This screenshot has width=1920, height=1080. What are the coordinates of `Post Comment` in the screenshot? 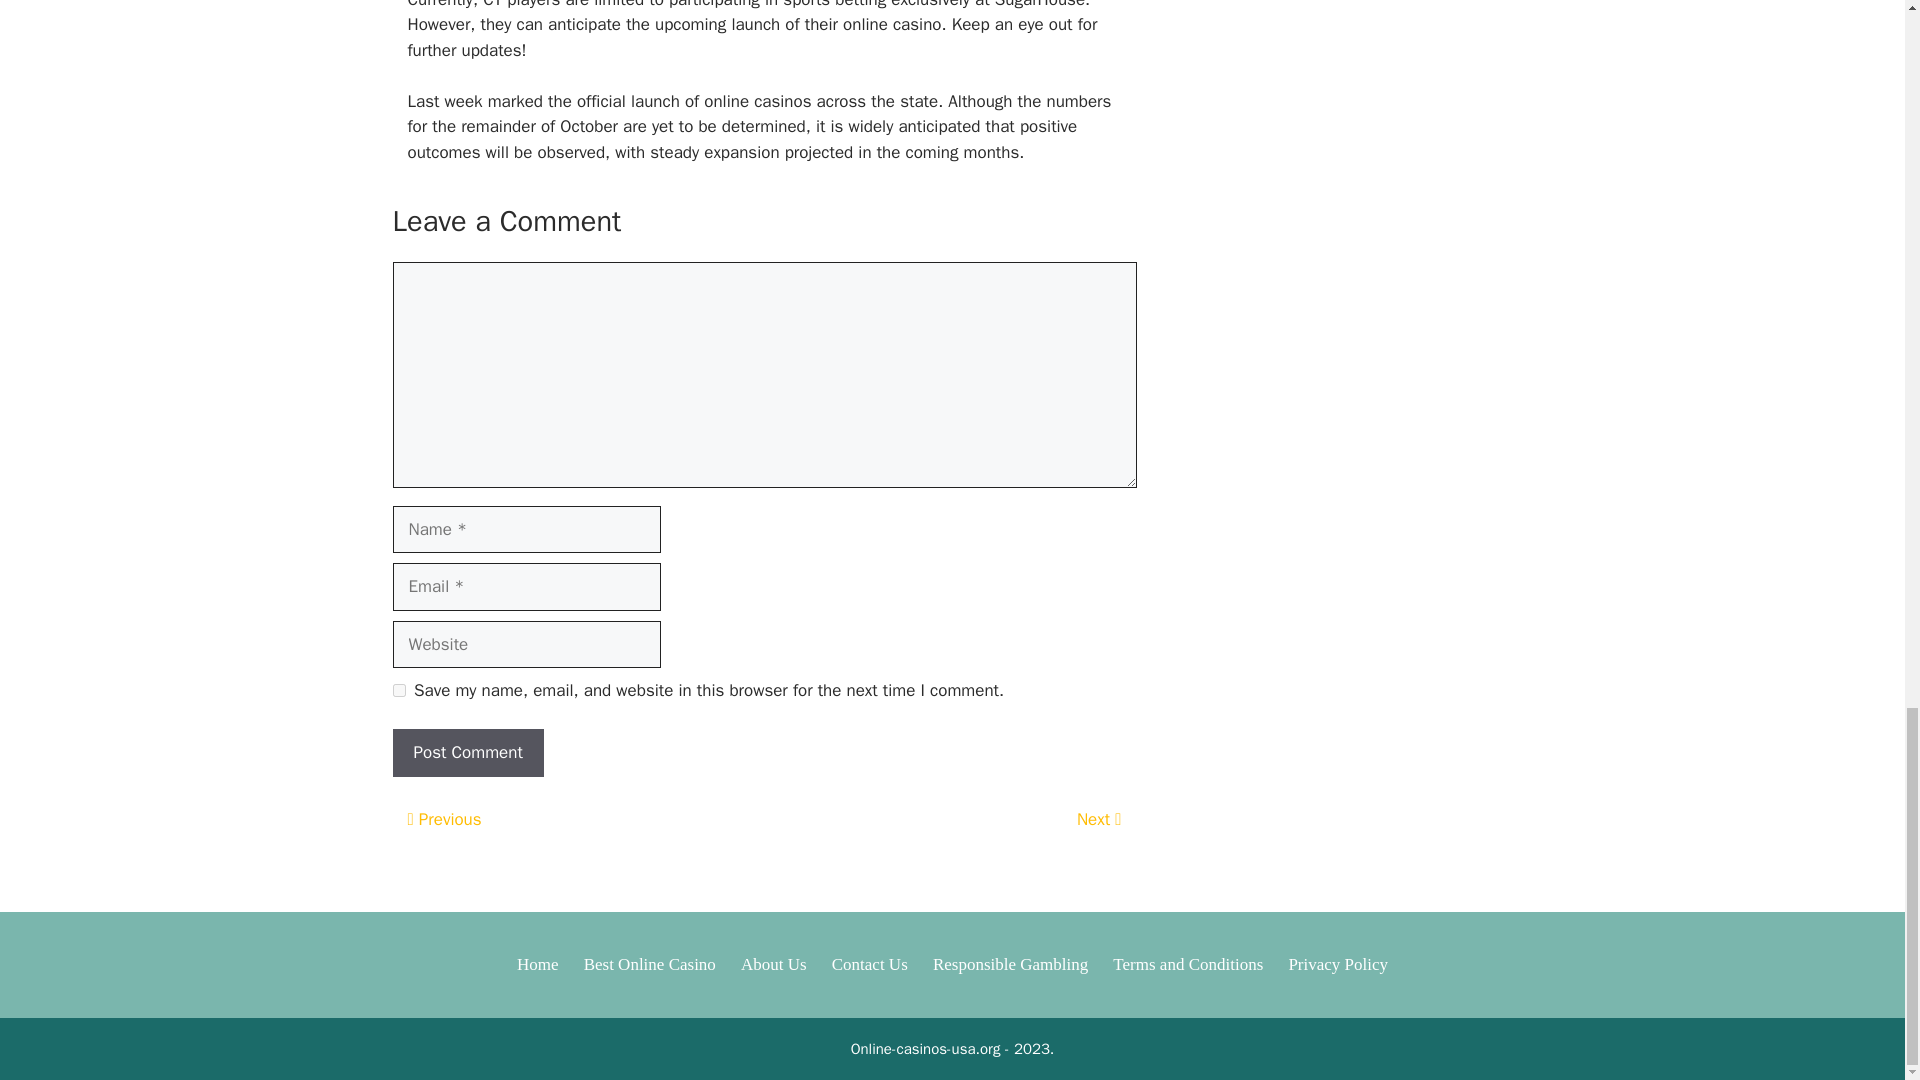 It's located at (467, 752).